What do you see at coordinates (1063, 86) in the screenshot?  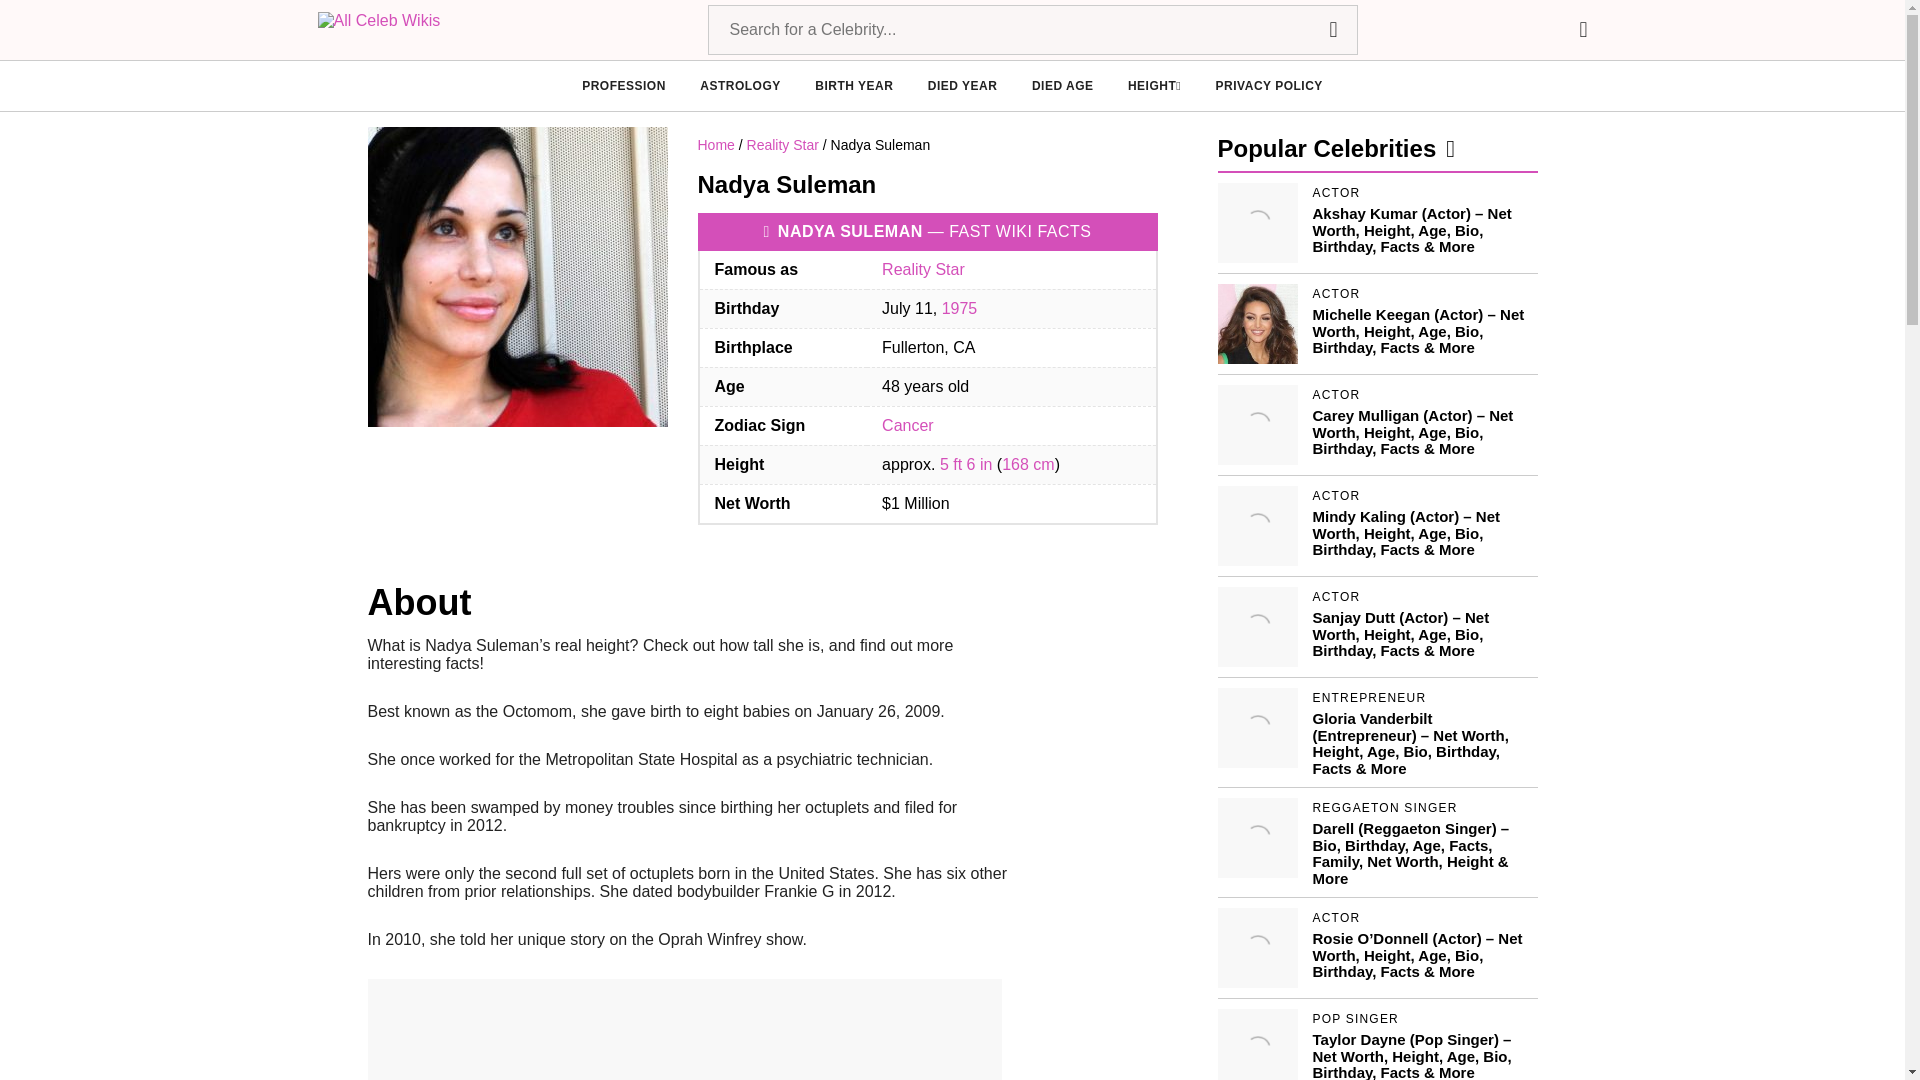 I see `DIED AGE` at bounding box center [1063, 86].